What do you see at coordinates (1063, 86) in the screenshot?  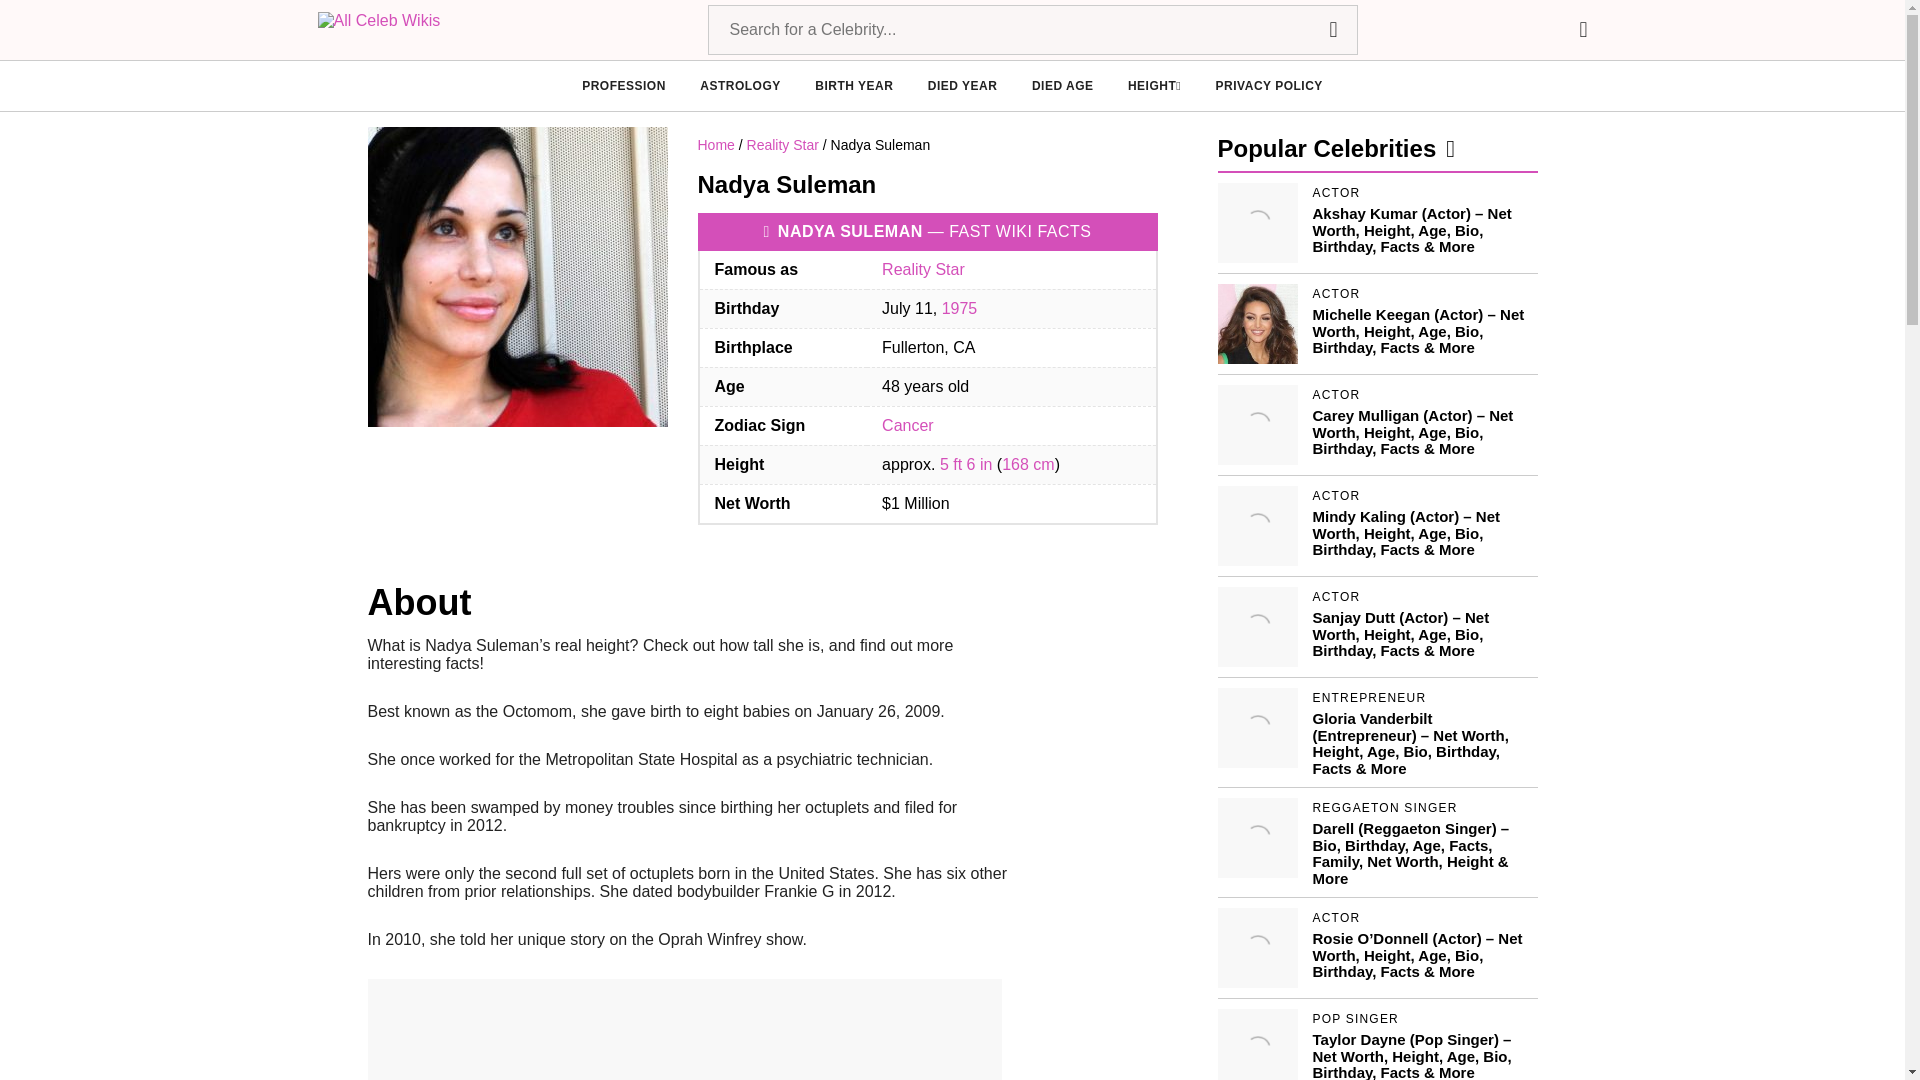 I see `DIED AGE` at bounding box center [1063, 86].